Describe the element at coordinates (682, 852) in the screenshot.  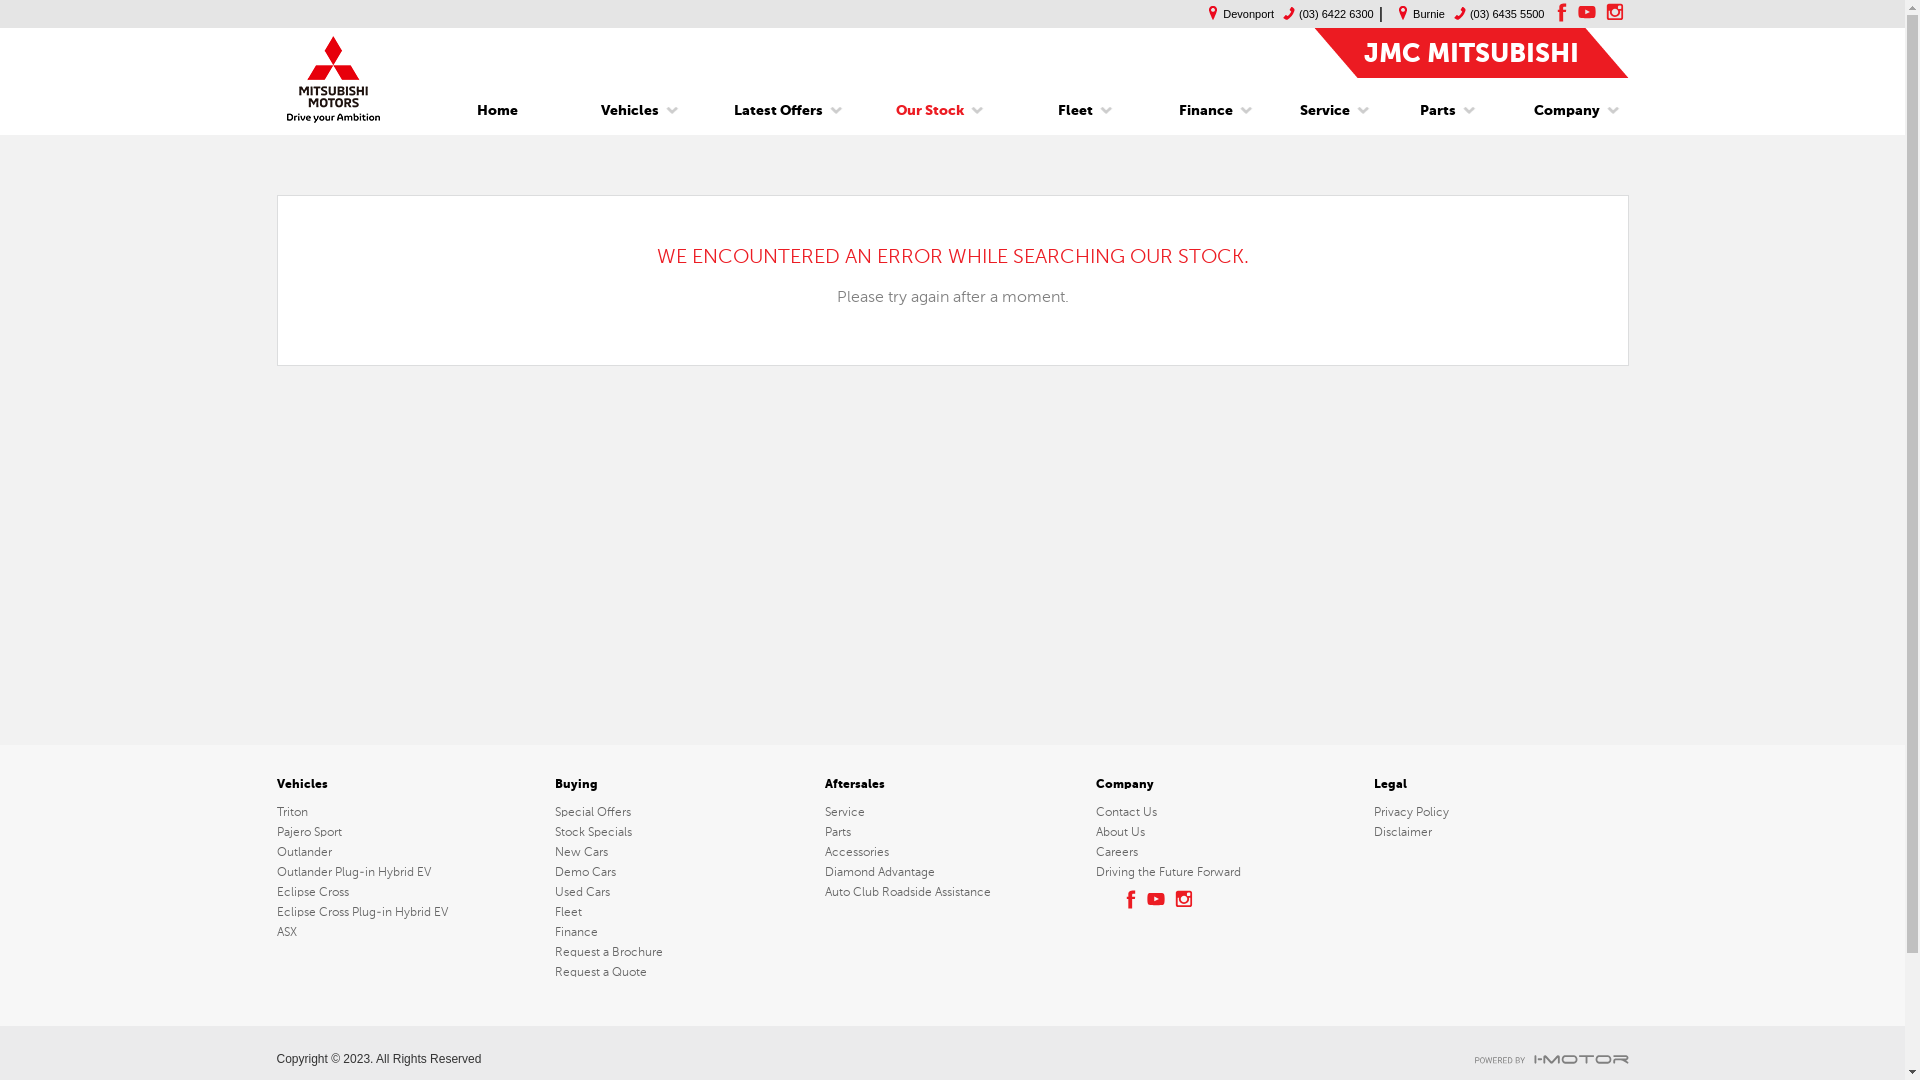
I see `New Cars` at that location.